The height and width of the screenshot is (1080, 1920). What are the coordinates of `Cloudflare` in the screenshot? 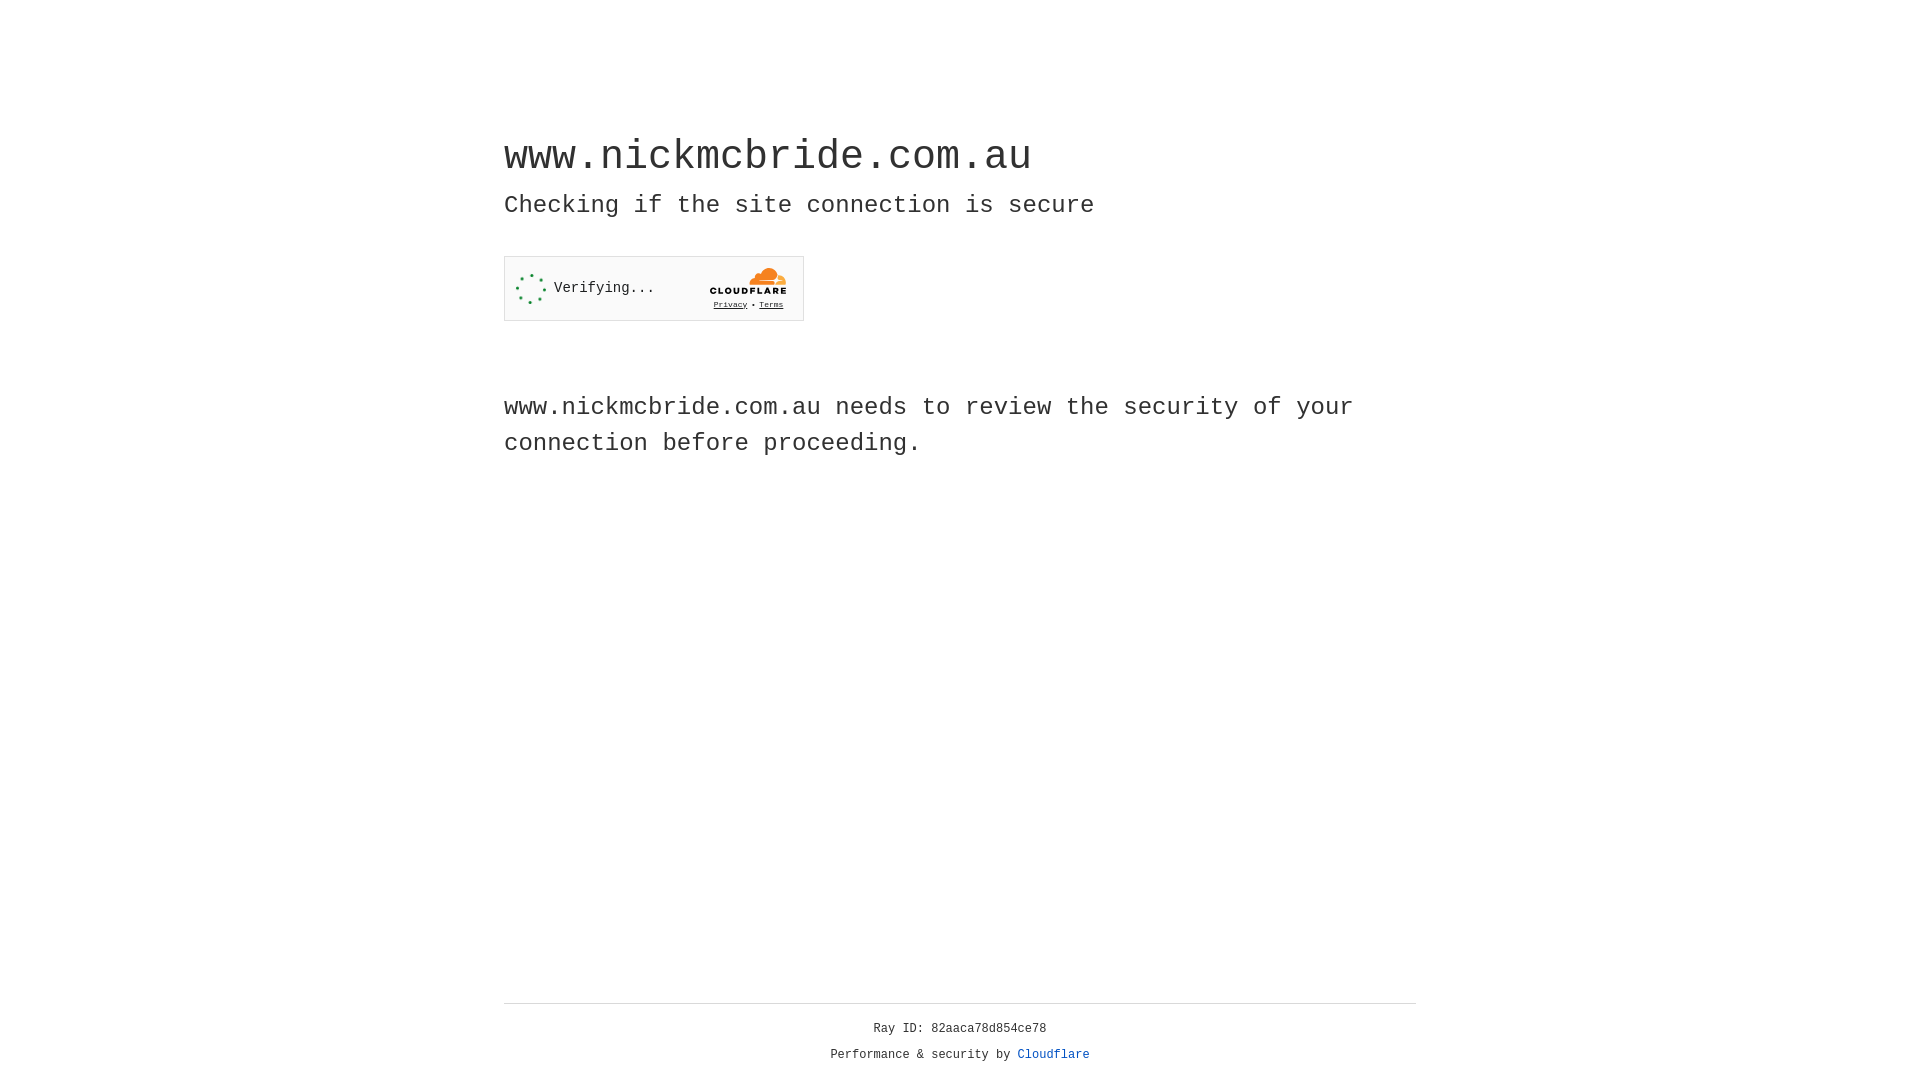 It's located at (1054, 1055).